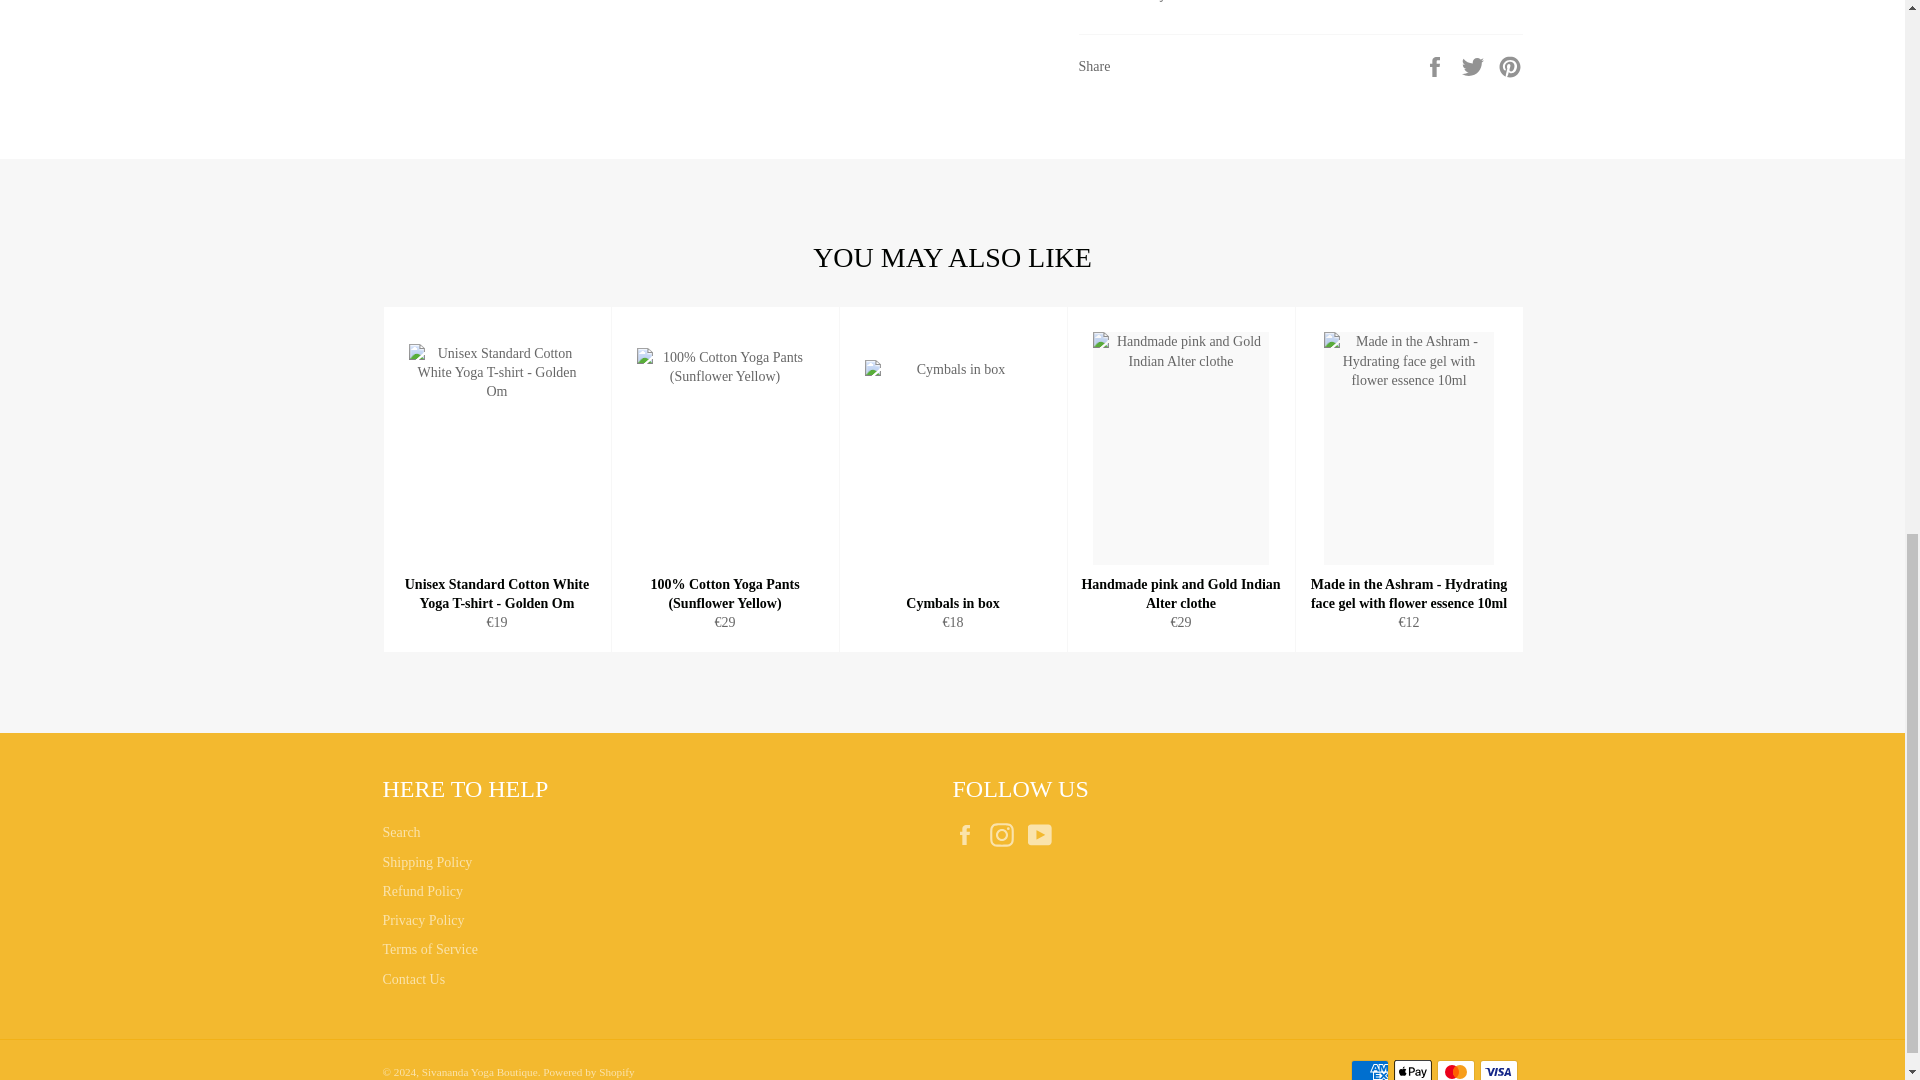 The image size is (1920, 1080). What do you see at coordinates (1436, 66) in the screenshot?
I see `Share on Facebook` at bounding box center [1436, 66].